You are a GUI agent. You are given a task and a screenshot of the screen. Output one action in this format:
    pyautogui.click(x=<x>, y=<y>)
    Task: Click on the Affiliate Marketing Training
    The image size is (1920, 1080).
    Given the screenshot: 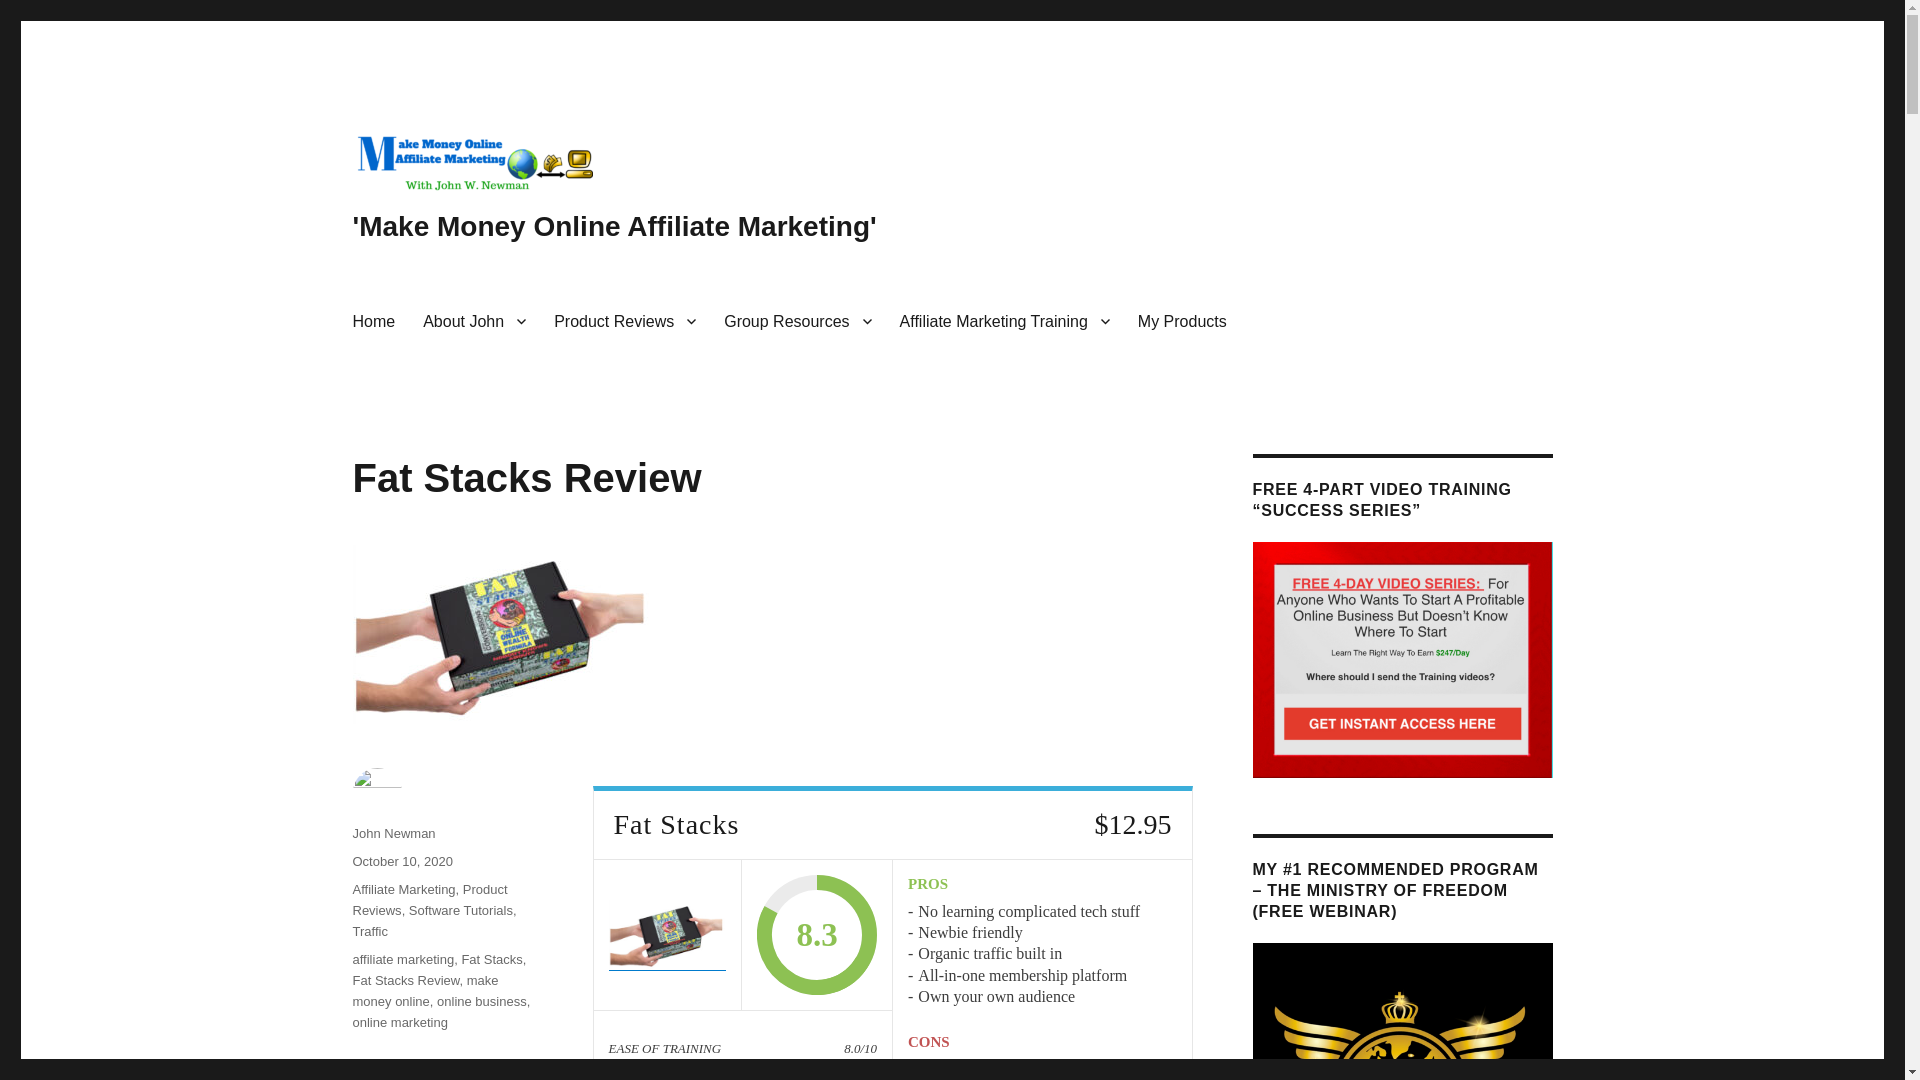 What is the action you would take?
    pyautogui.click(x=1004, y=321)
    